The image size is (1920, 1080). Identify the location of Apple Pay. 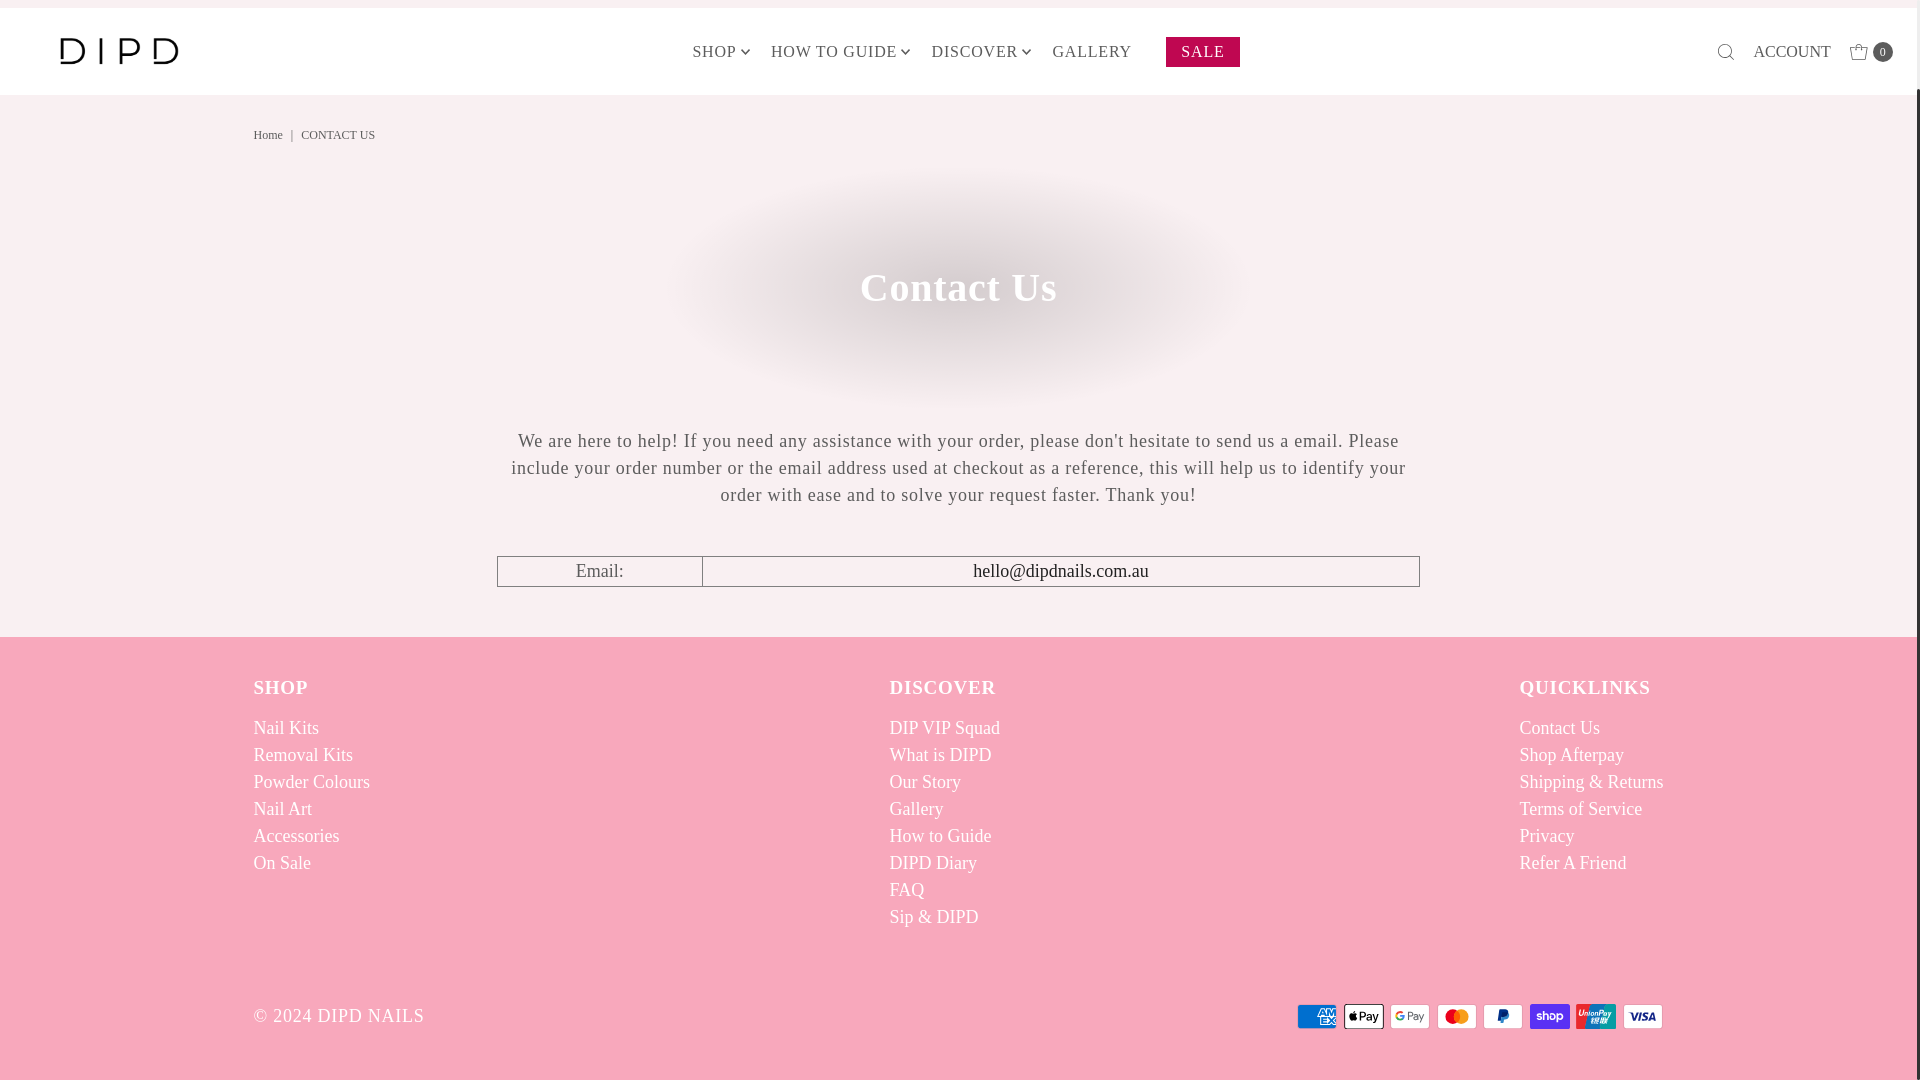
(1364, 1016).